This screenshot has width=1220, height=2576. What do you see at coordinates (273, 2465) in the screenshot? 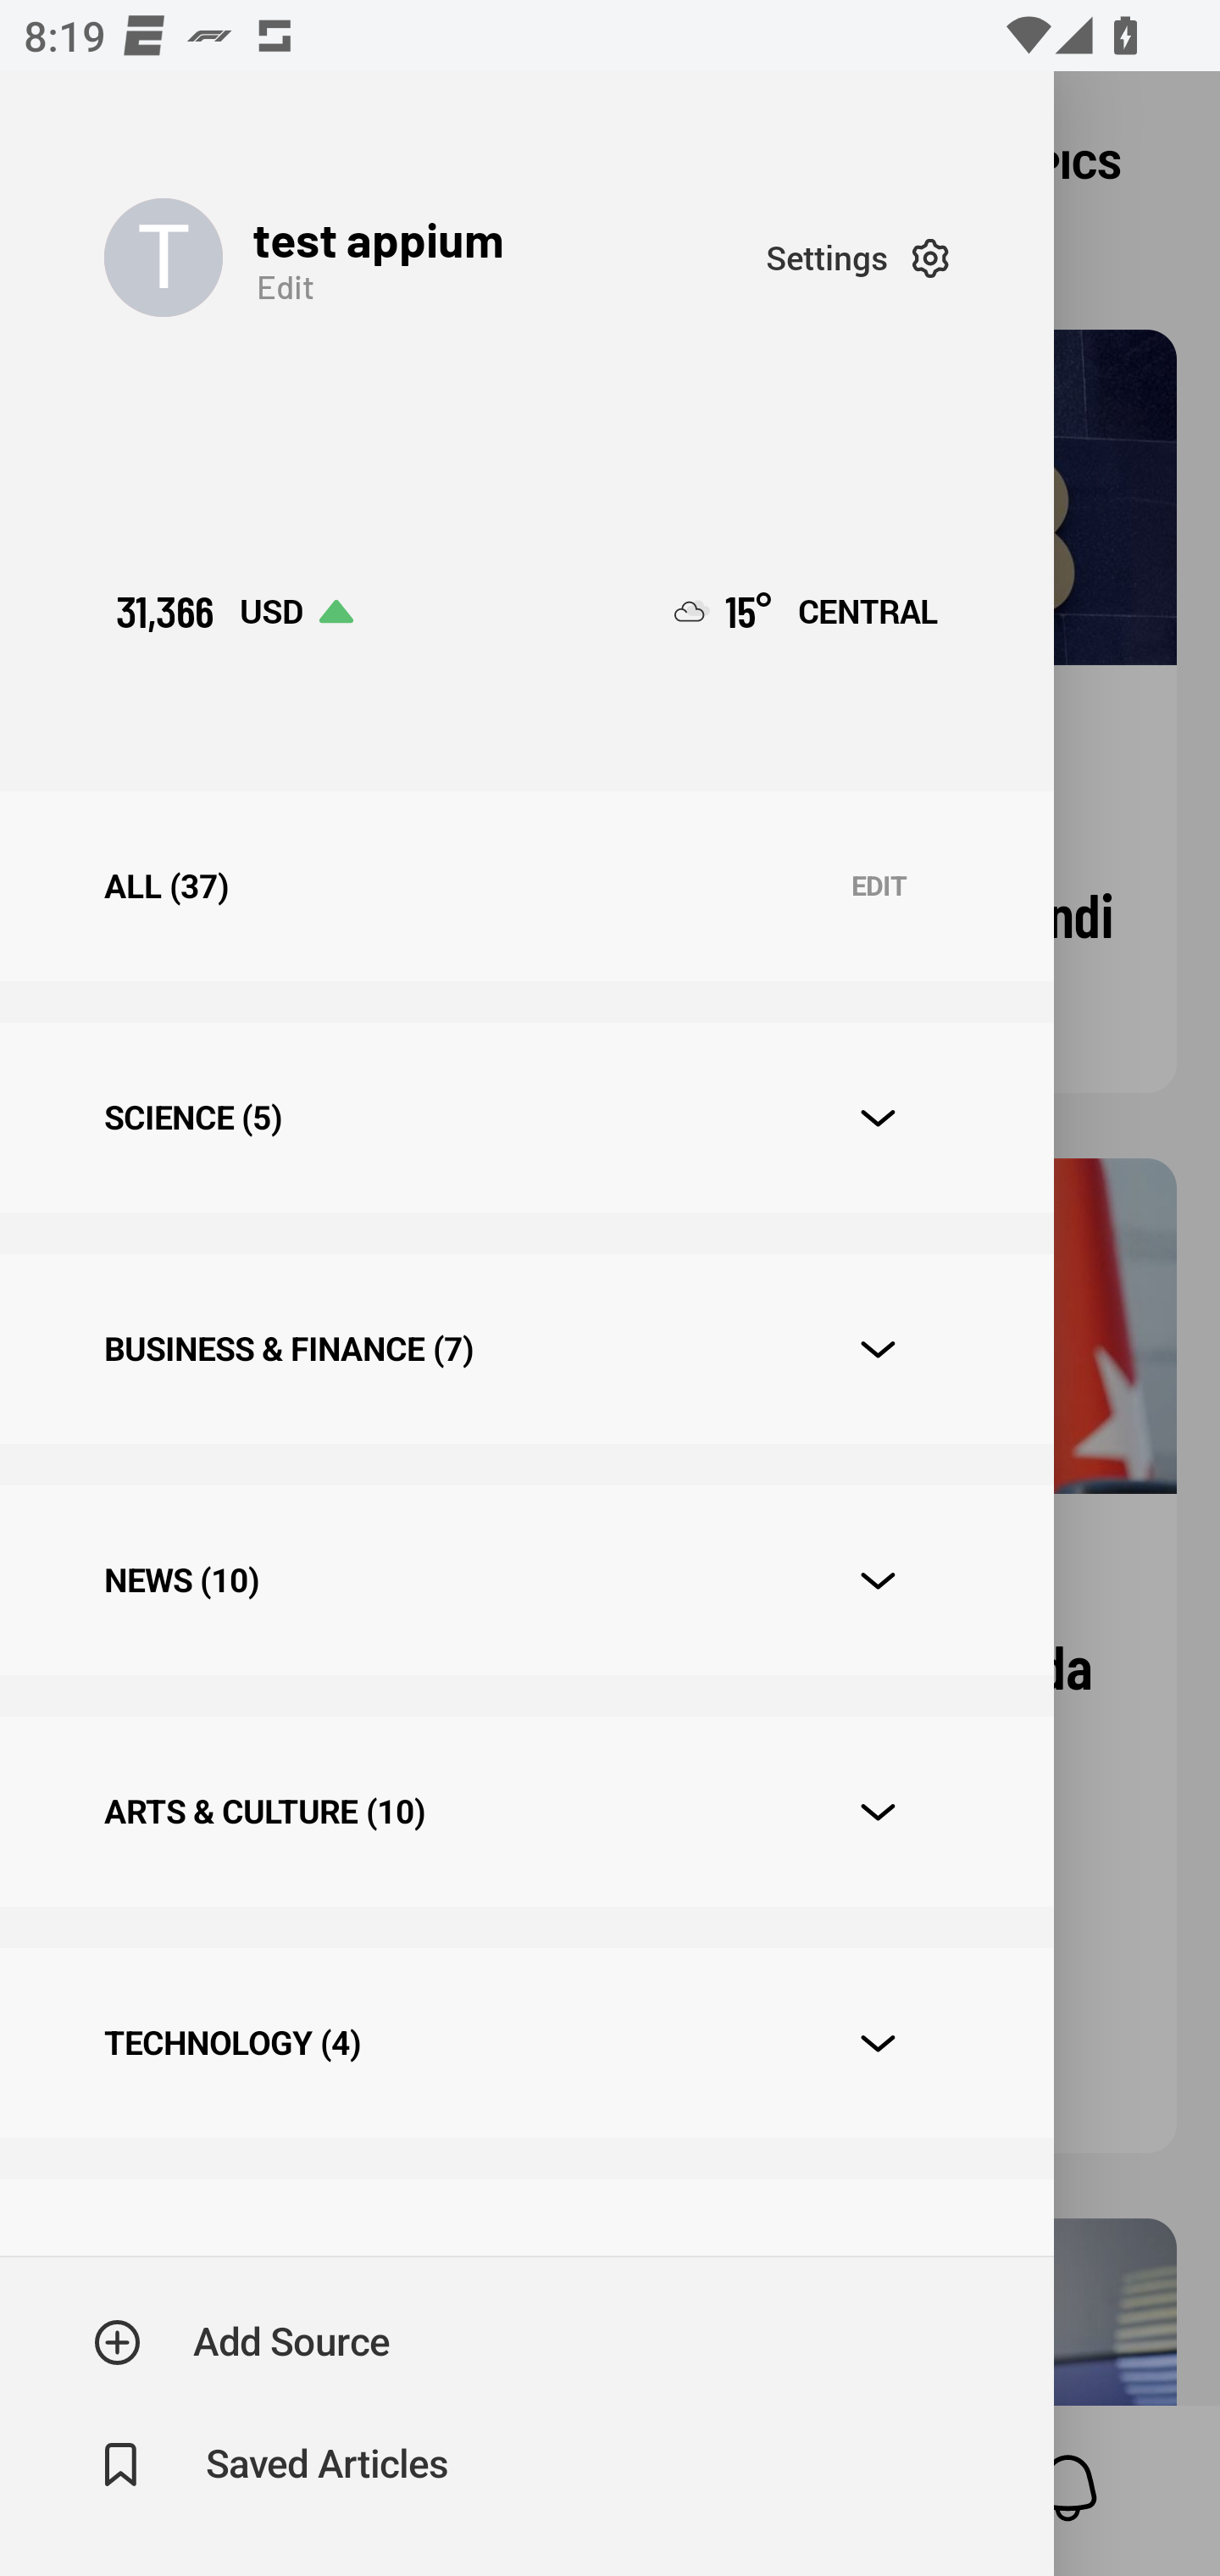
I see `Open Saved News  Saved Articles` at bounding box center [273, 2465].